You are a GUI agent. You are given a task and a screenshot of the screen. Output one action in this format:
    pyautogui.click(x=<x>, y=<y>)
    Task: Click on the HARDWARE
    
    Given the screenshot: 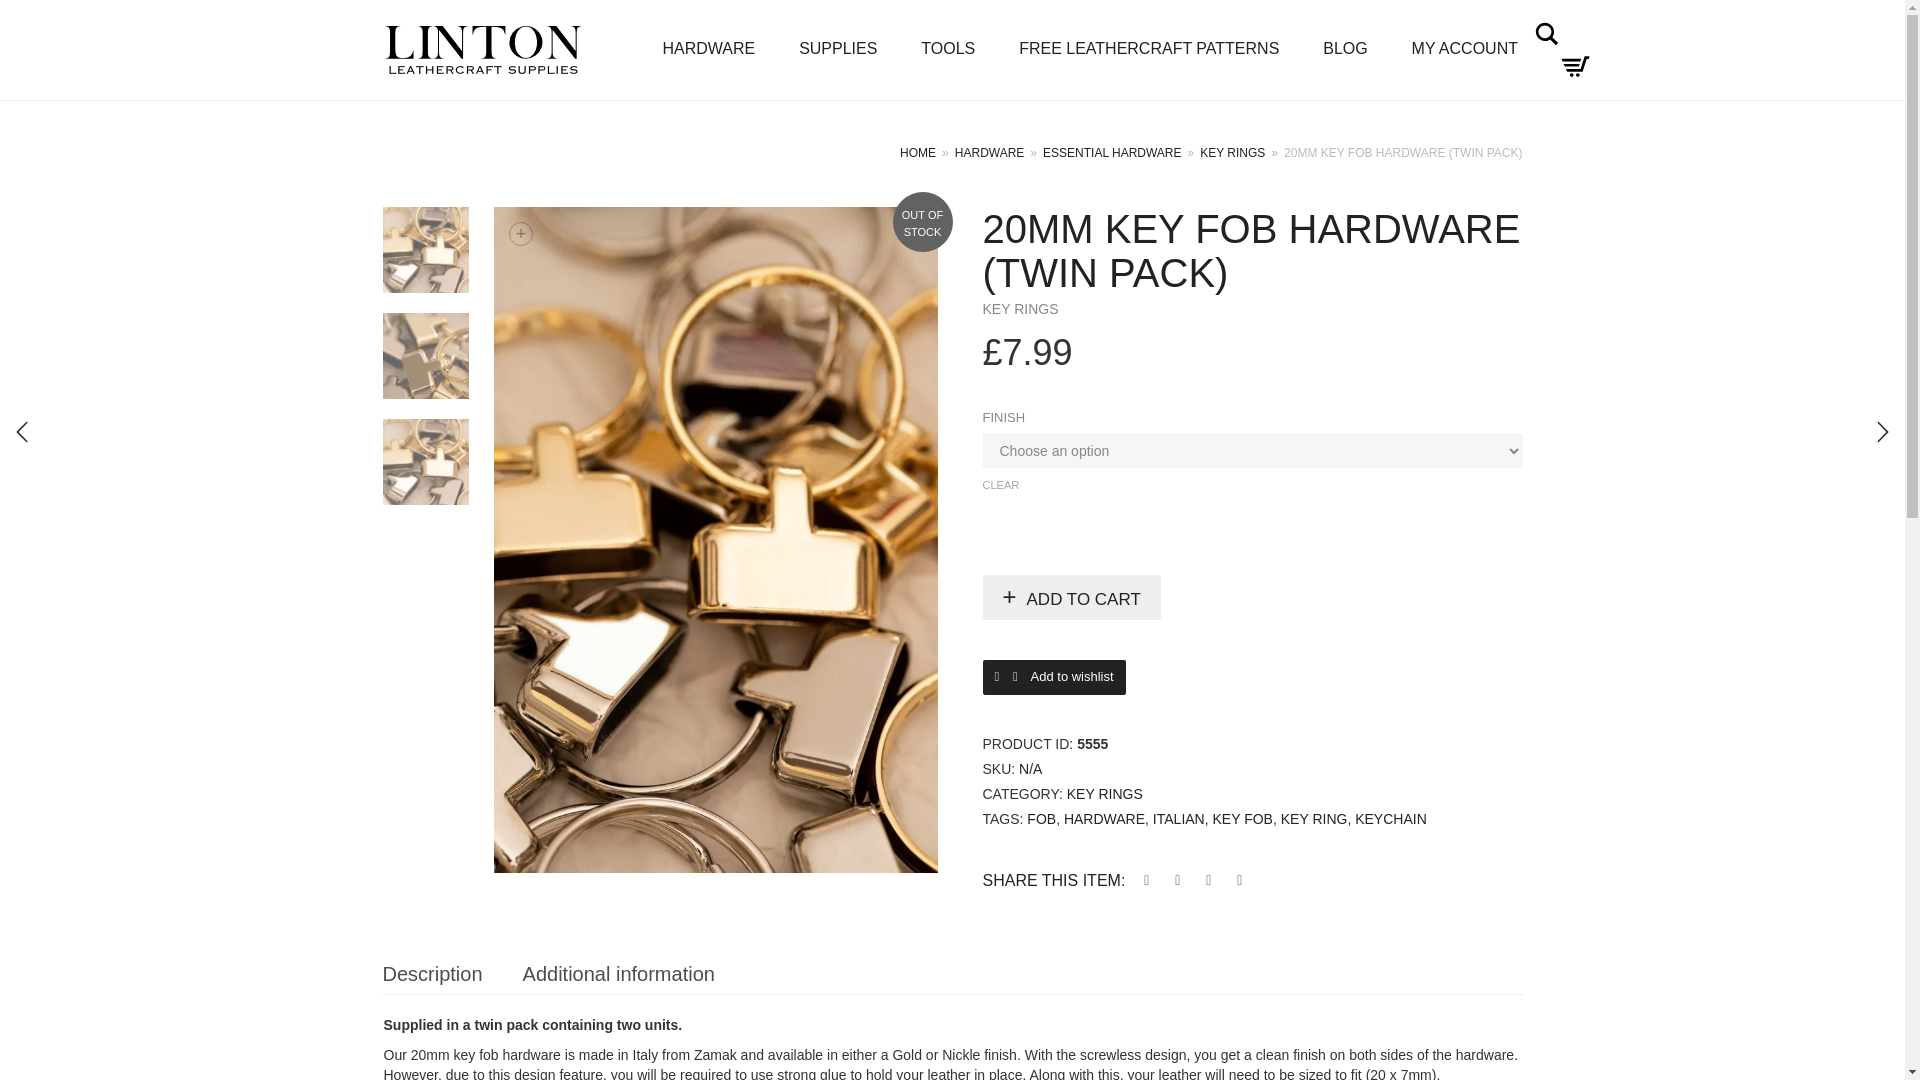 What is the action you would take?
    pyautogui.click(x=708, y=50)
    